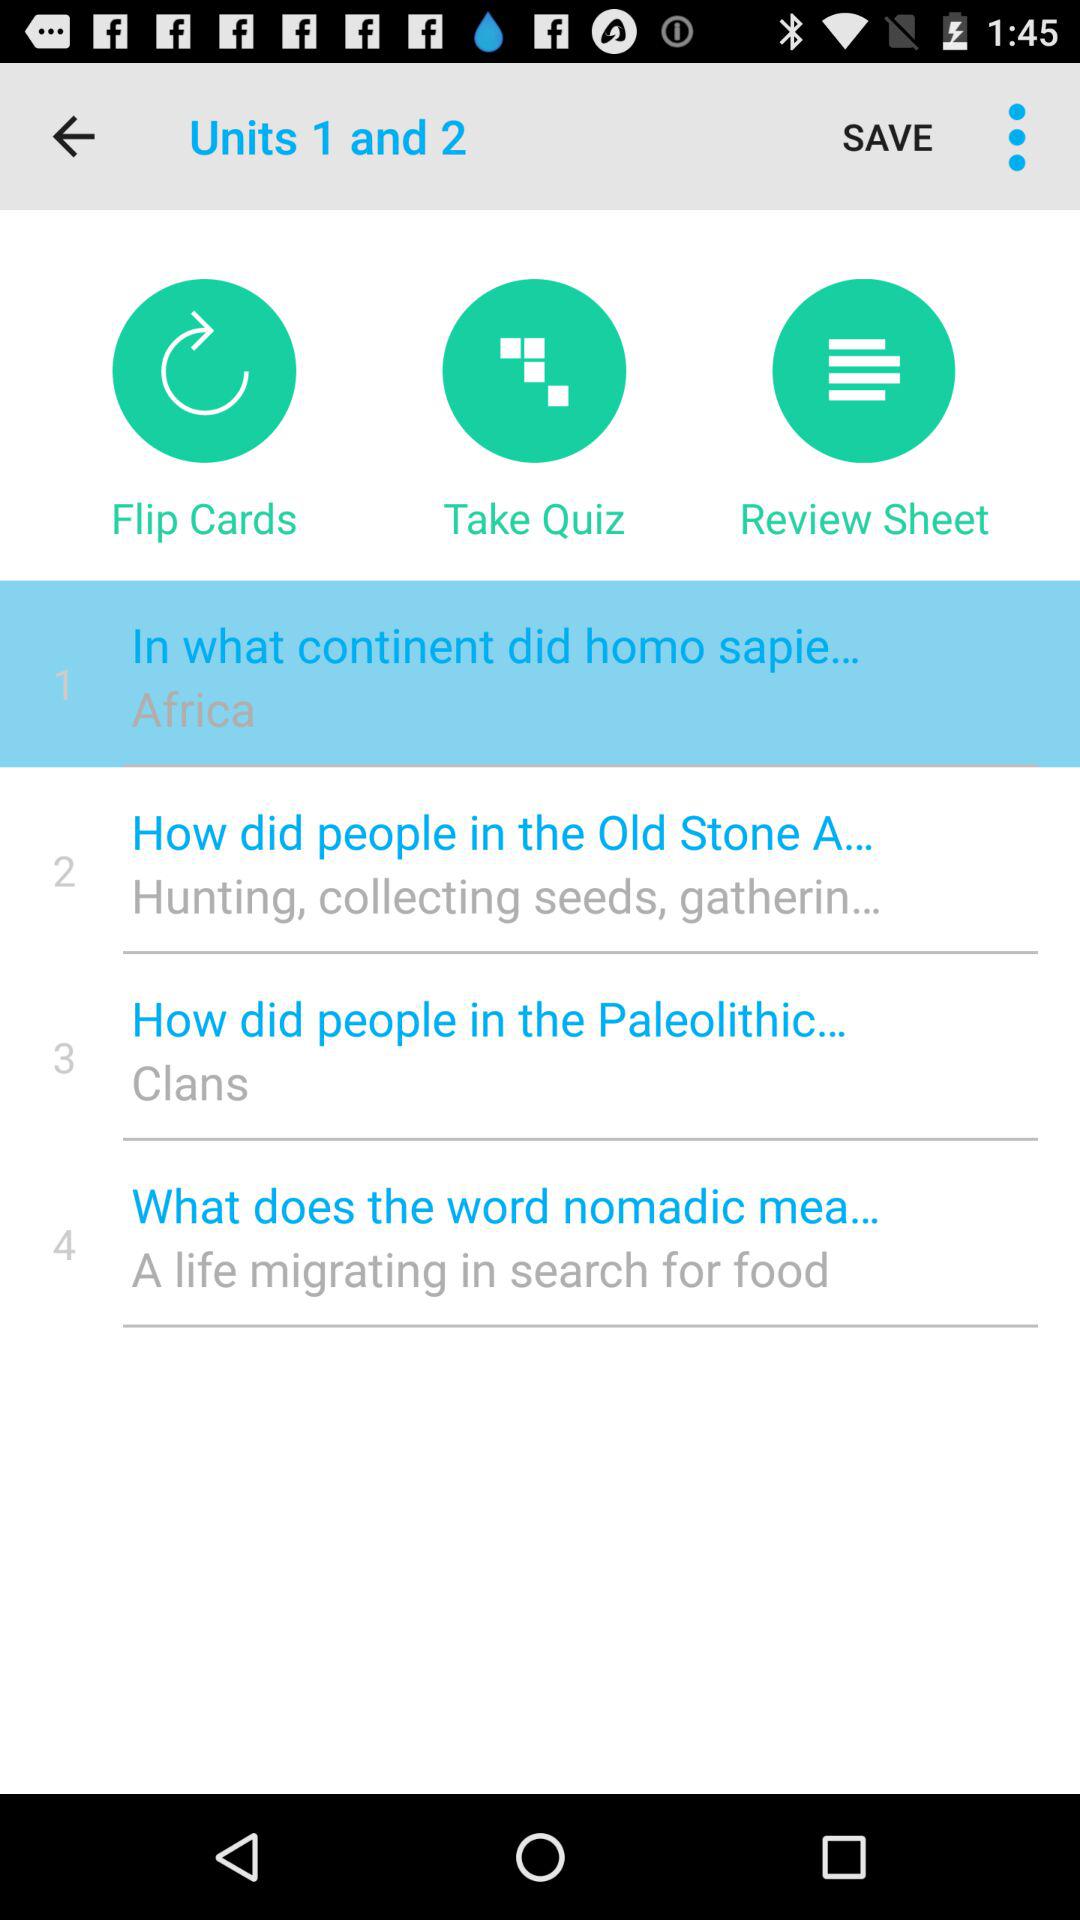 The height and width of the screenshot is (1920, 1080). I want to click on press the item above the in what continent, so click(864, 517).